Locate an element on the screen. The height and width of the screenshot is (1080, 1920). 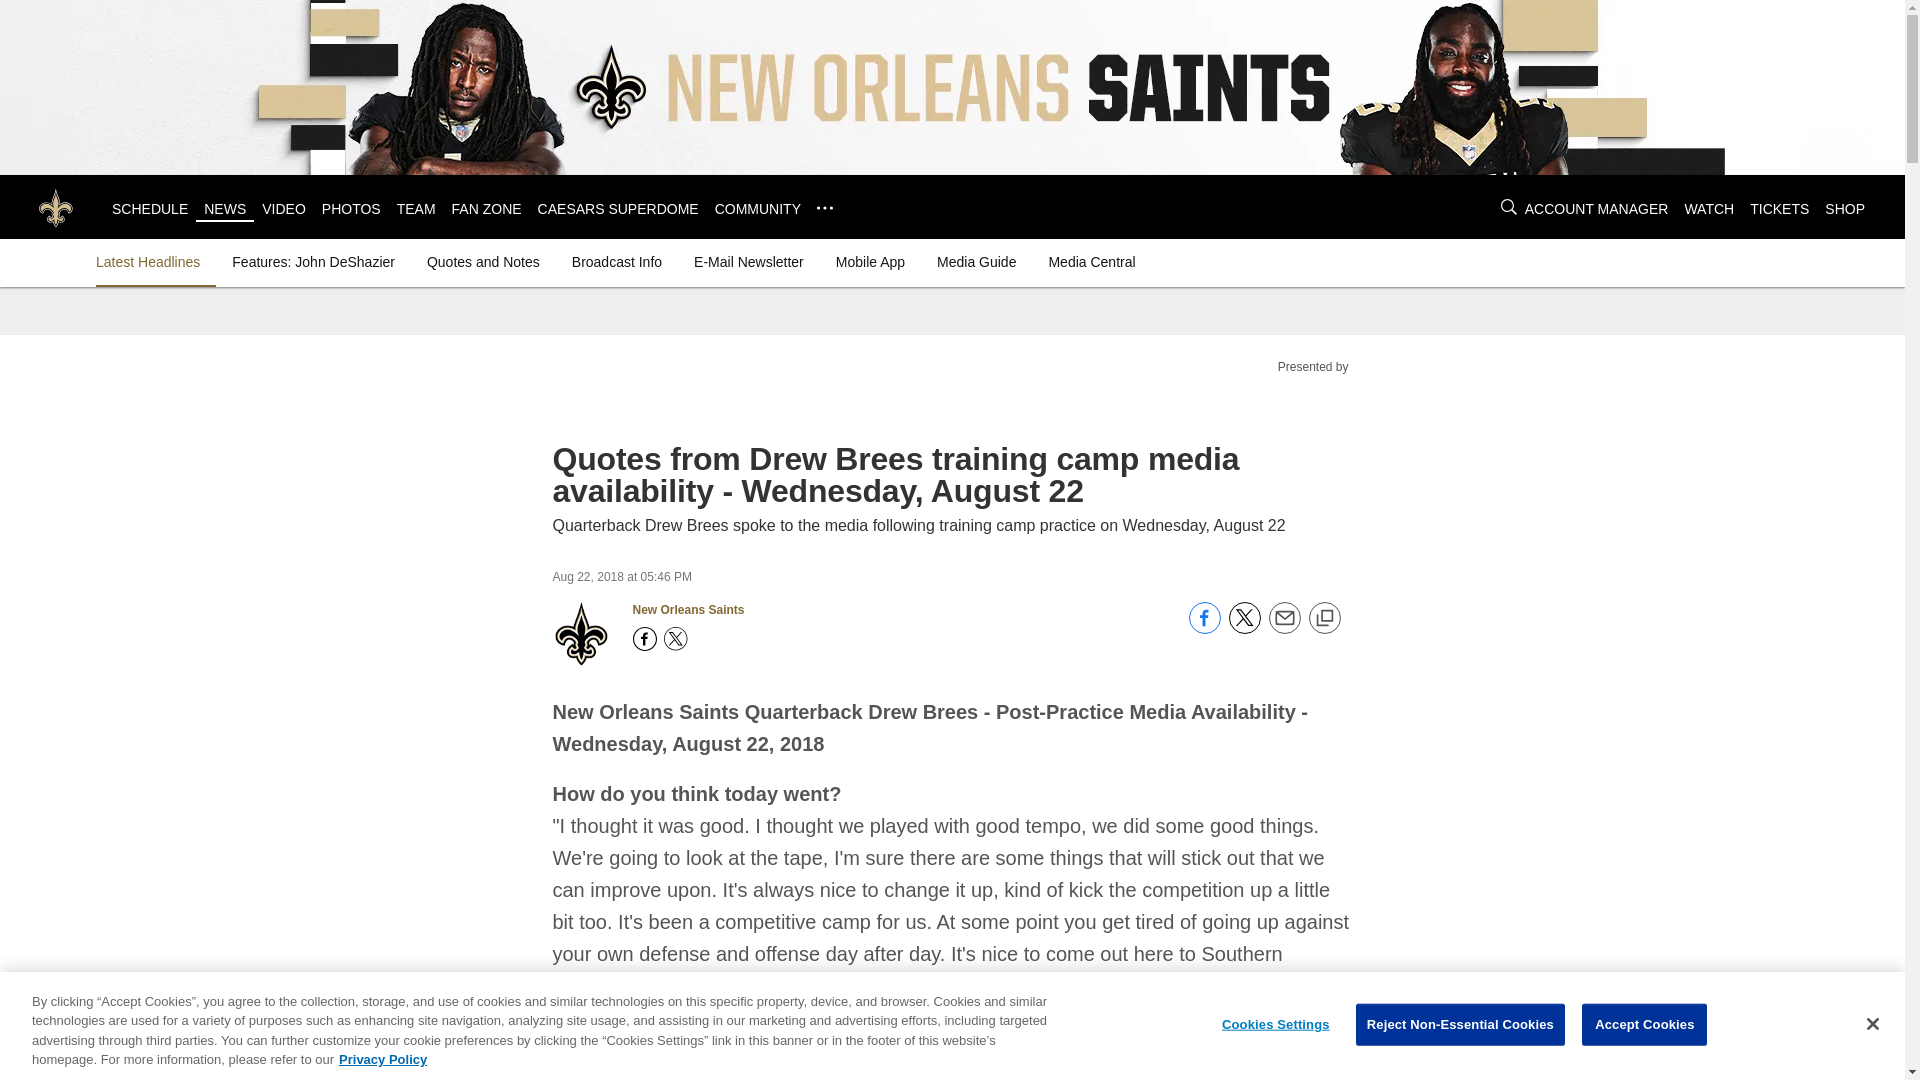
Link to club's homepage is located at coordinates (56, 206).